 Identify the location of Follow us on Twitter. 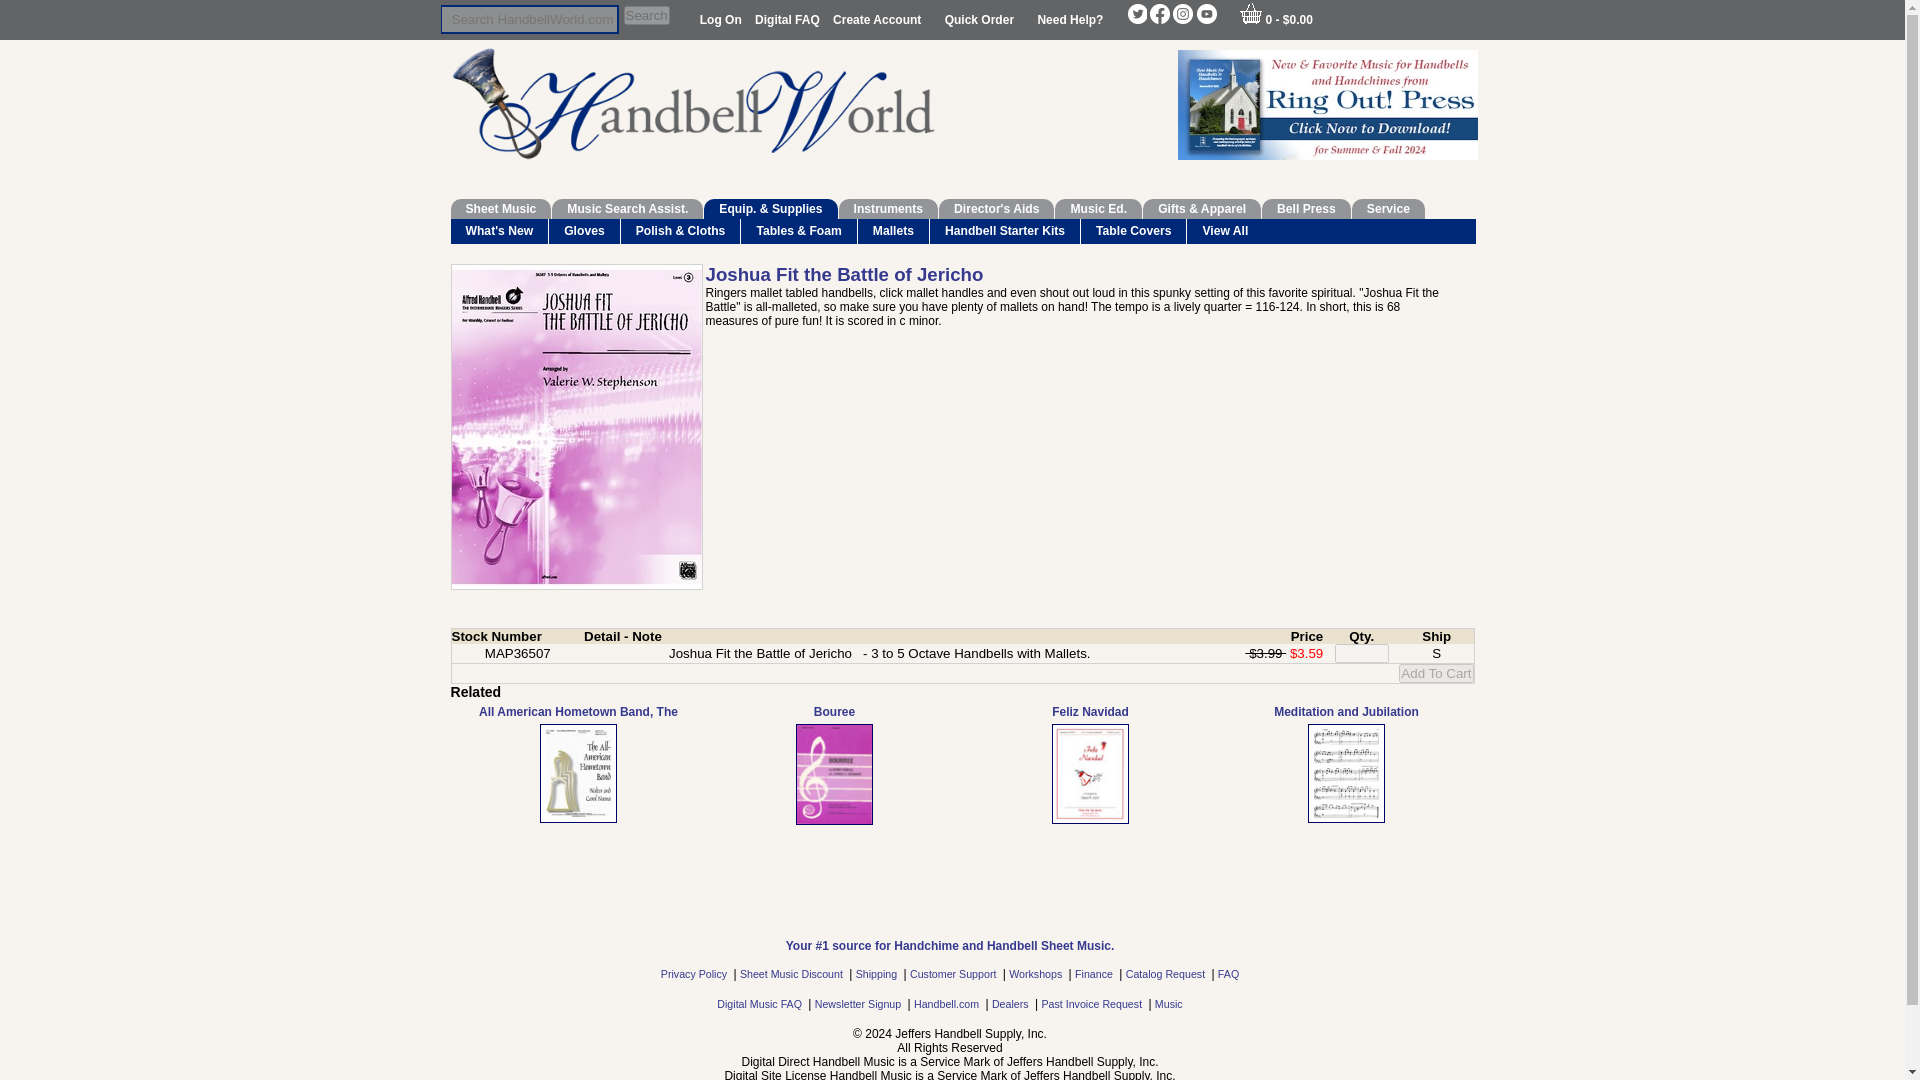
(1136, 14).